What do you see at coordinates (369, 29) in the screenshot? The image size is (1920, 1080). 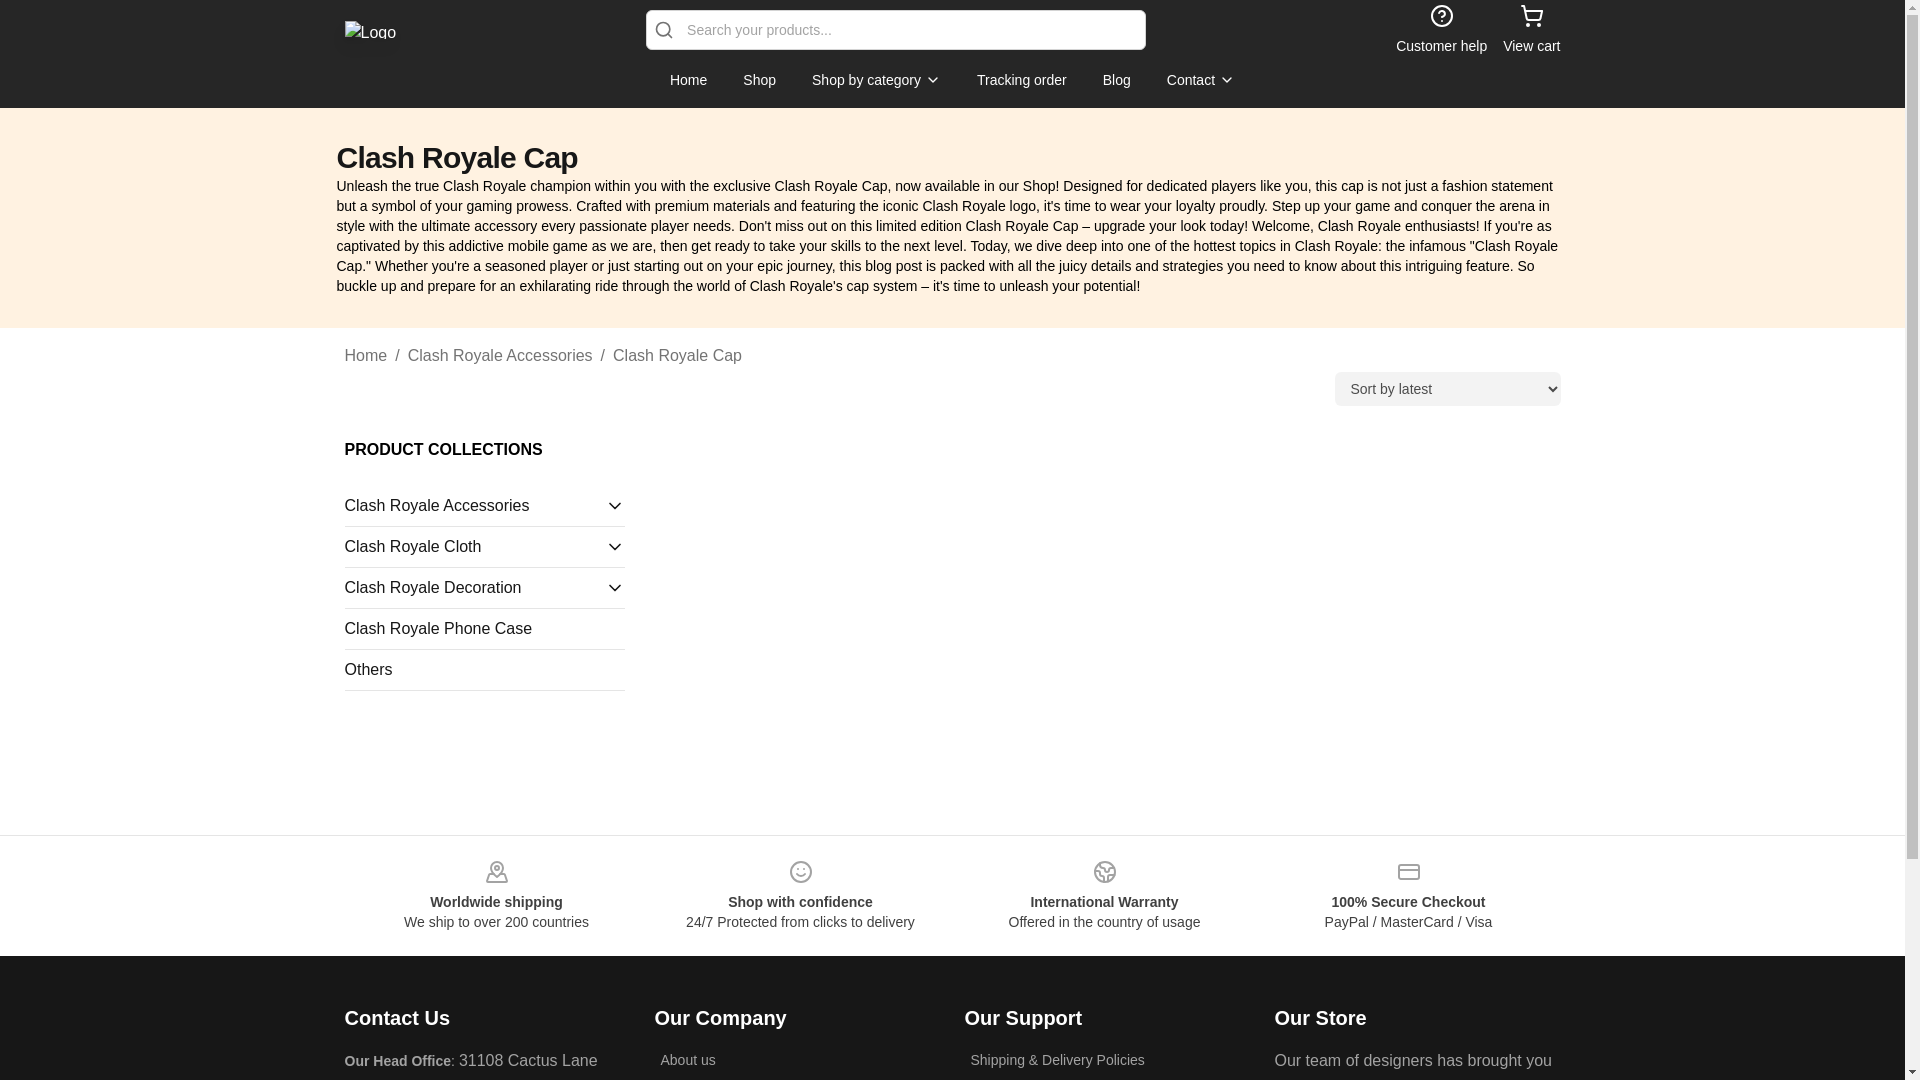 I see `Clash Royale Shop` at bounding box center [369, 29].